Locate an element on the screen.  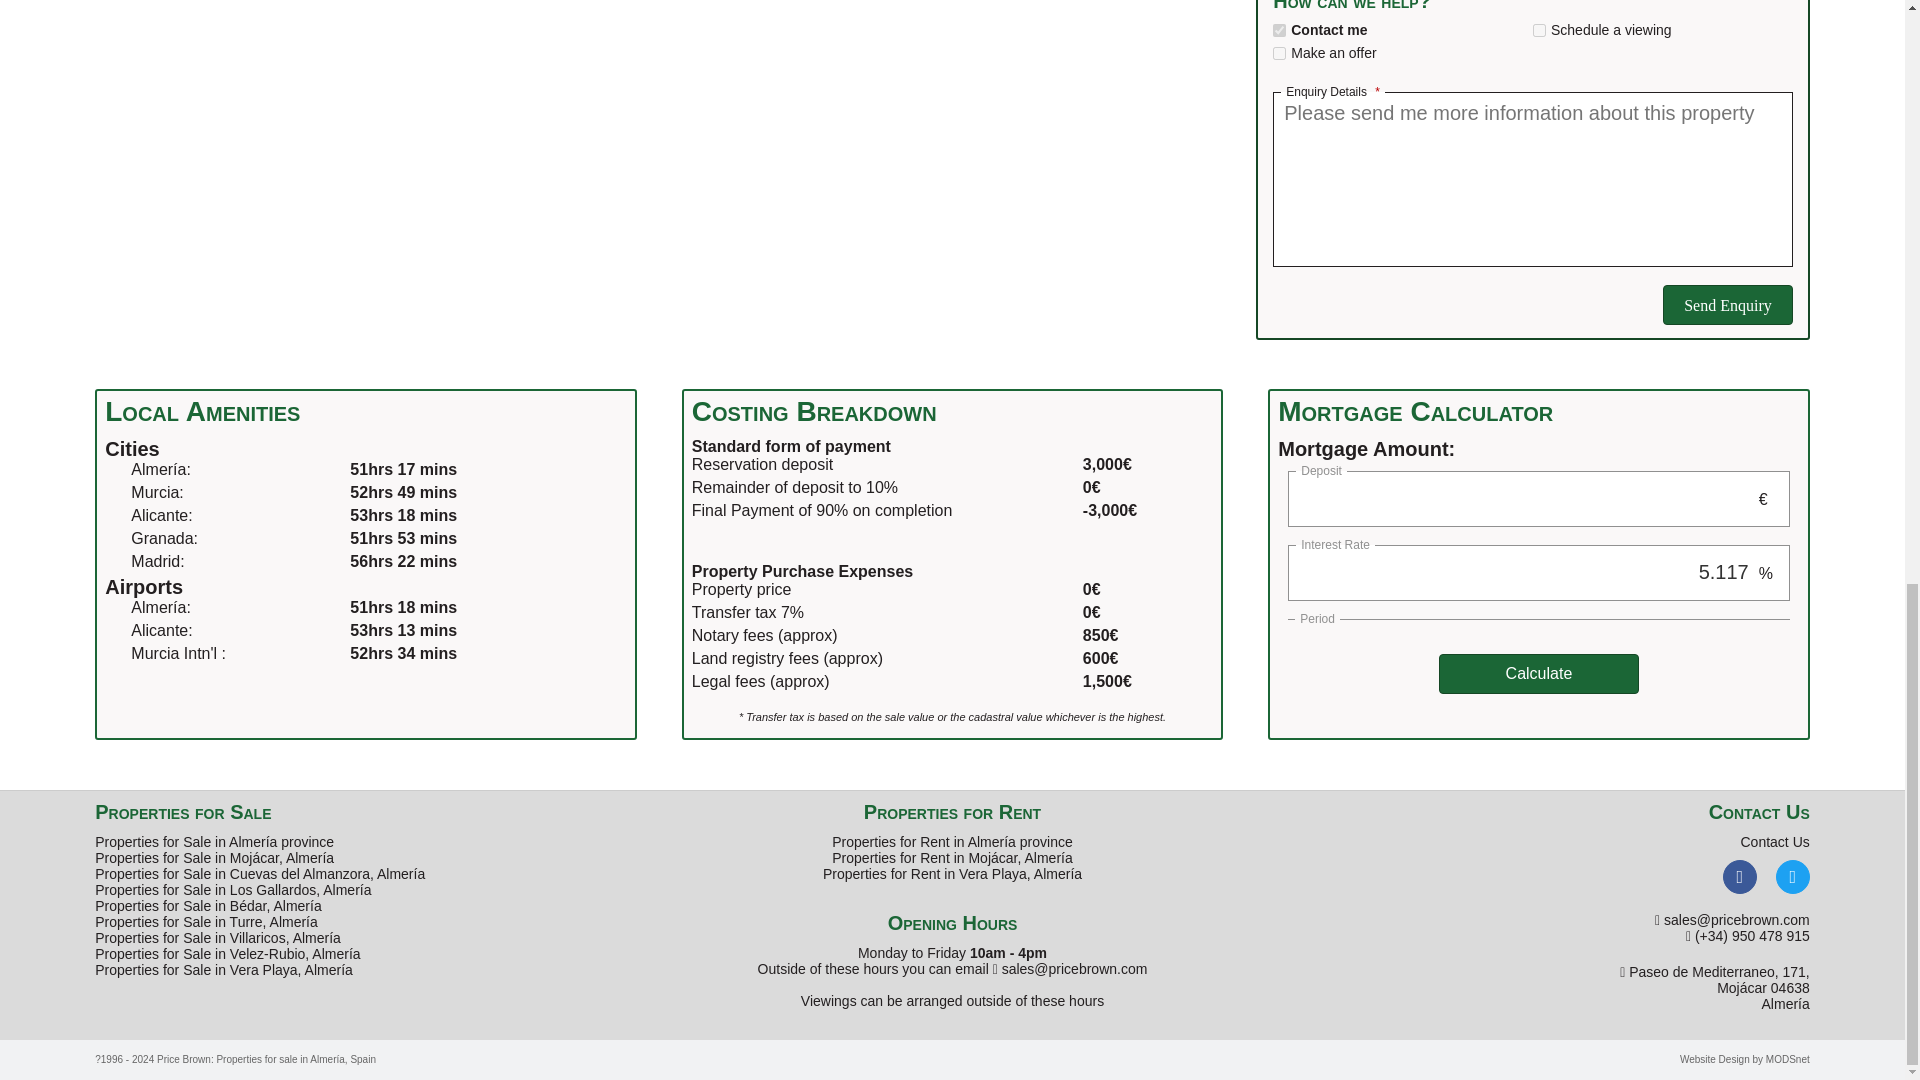
Calculate is located at coordinates (1538, 674).